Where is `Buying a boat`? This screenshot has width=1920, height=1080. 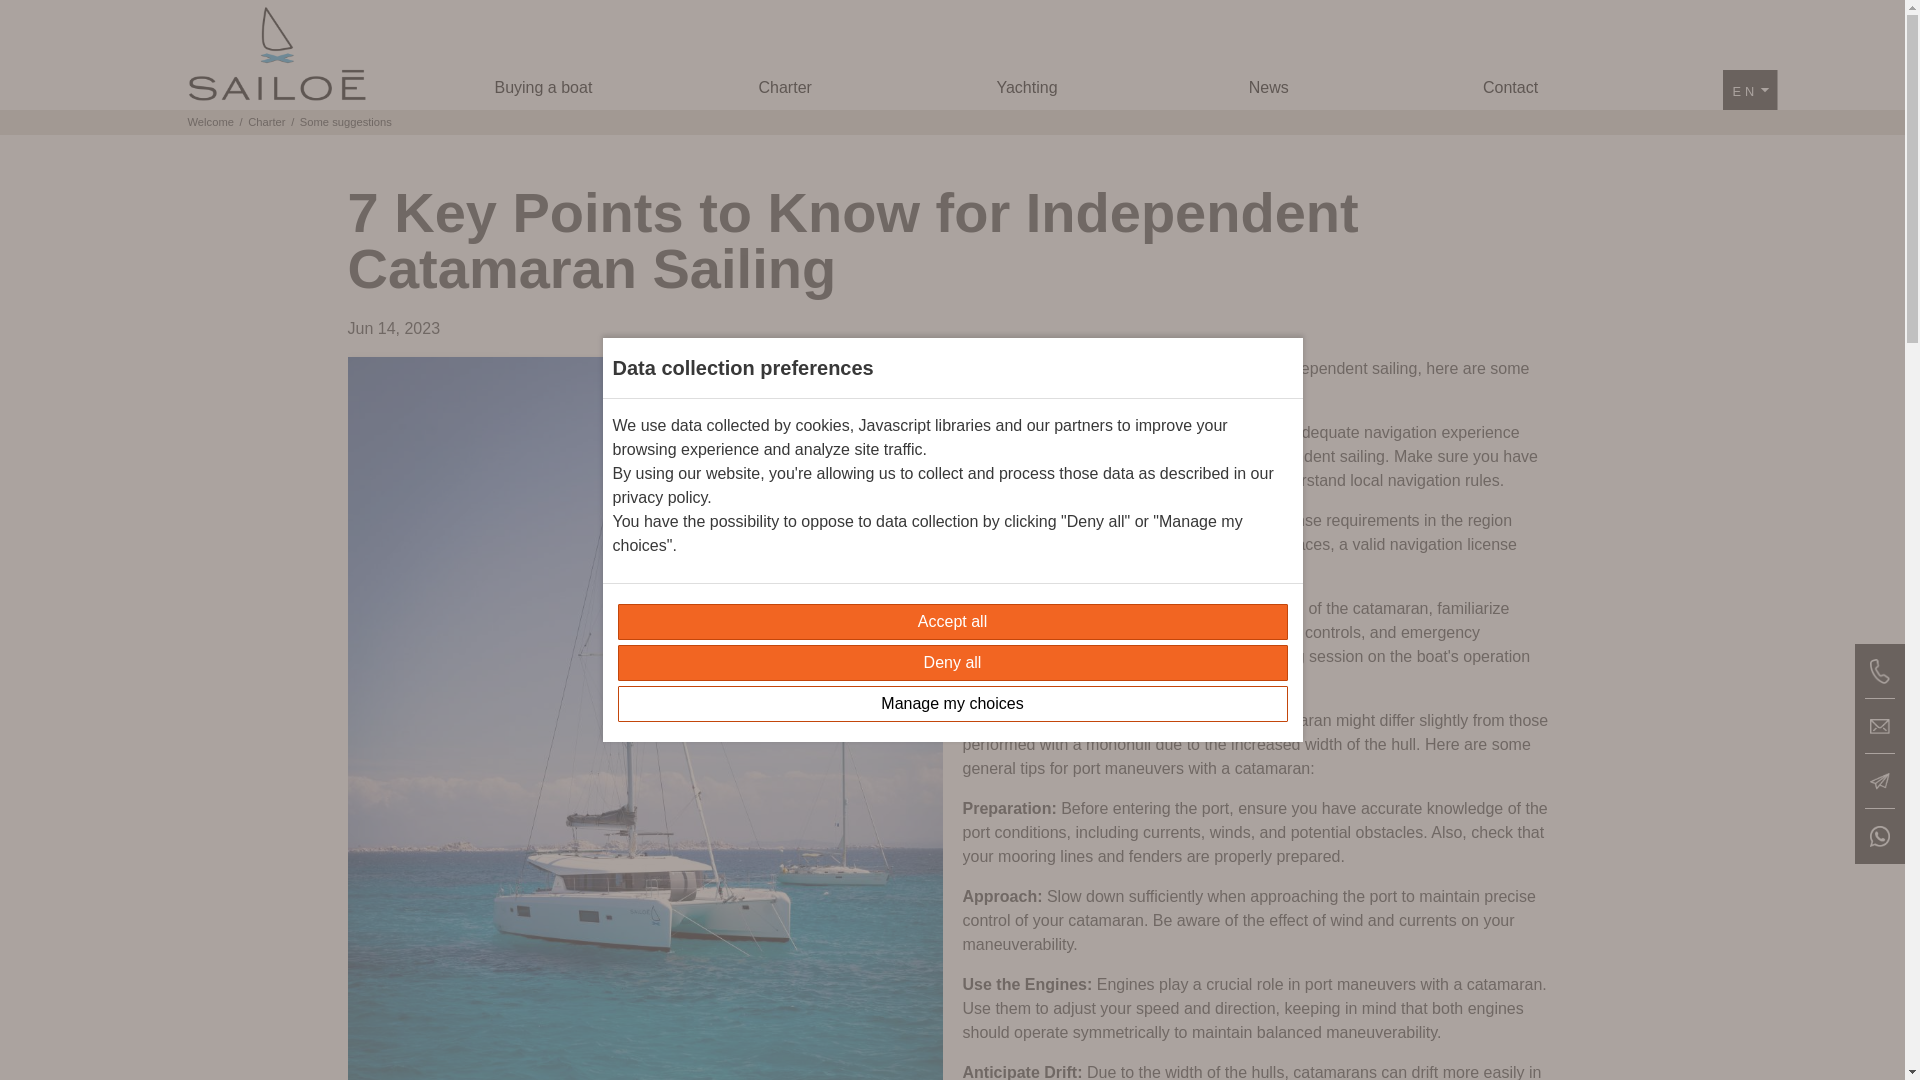
Buying a boat is located at coordinates (544, 88).